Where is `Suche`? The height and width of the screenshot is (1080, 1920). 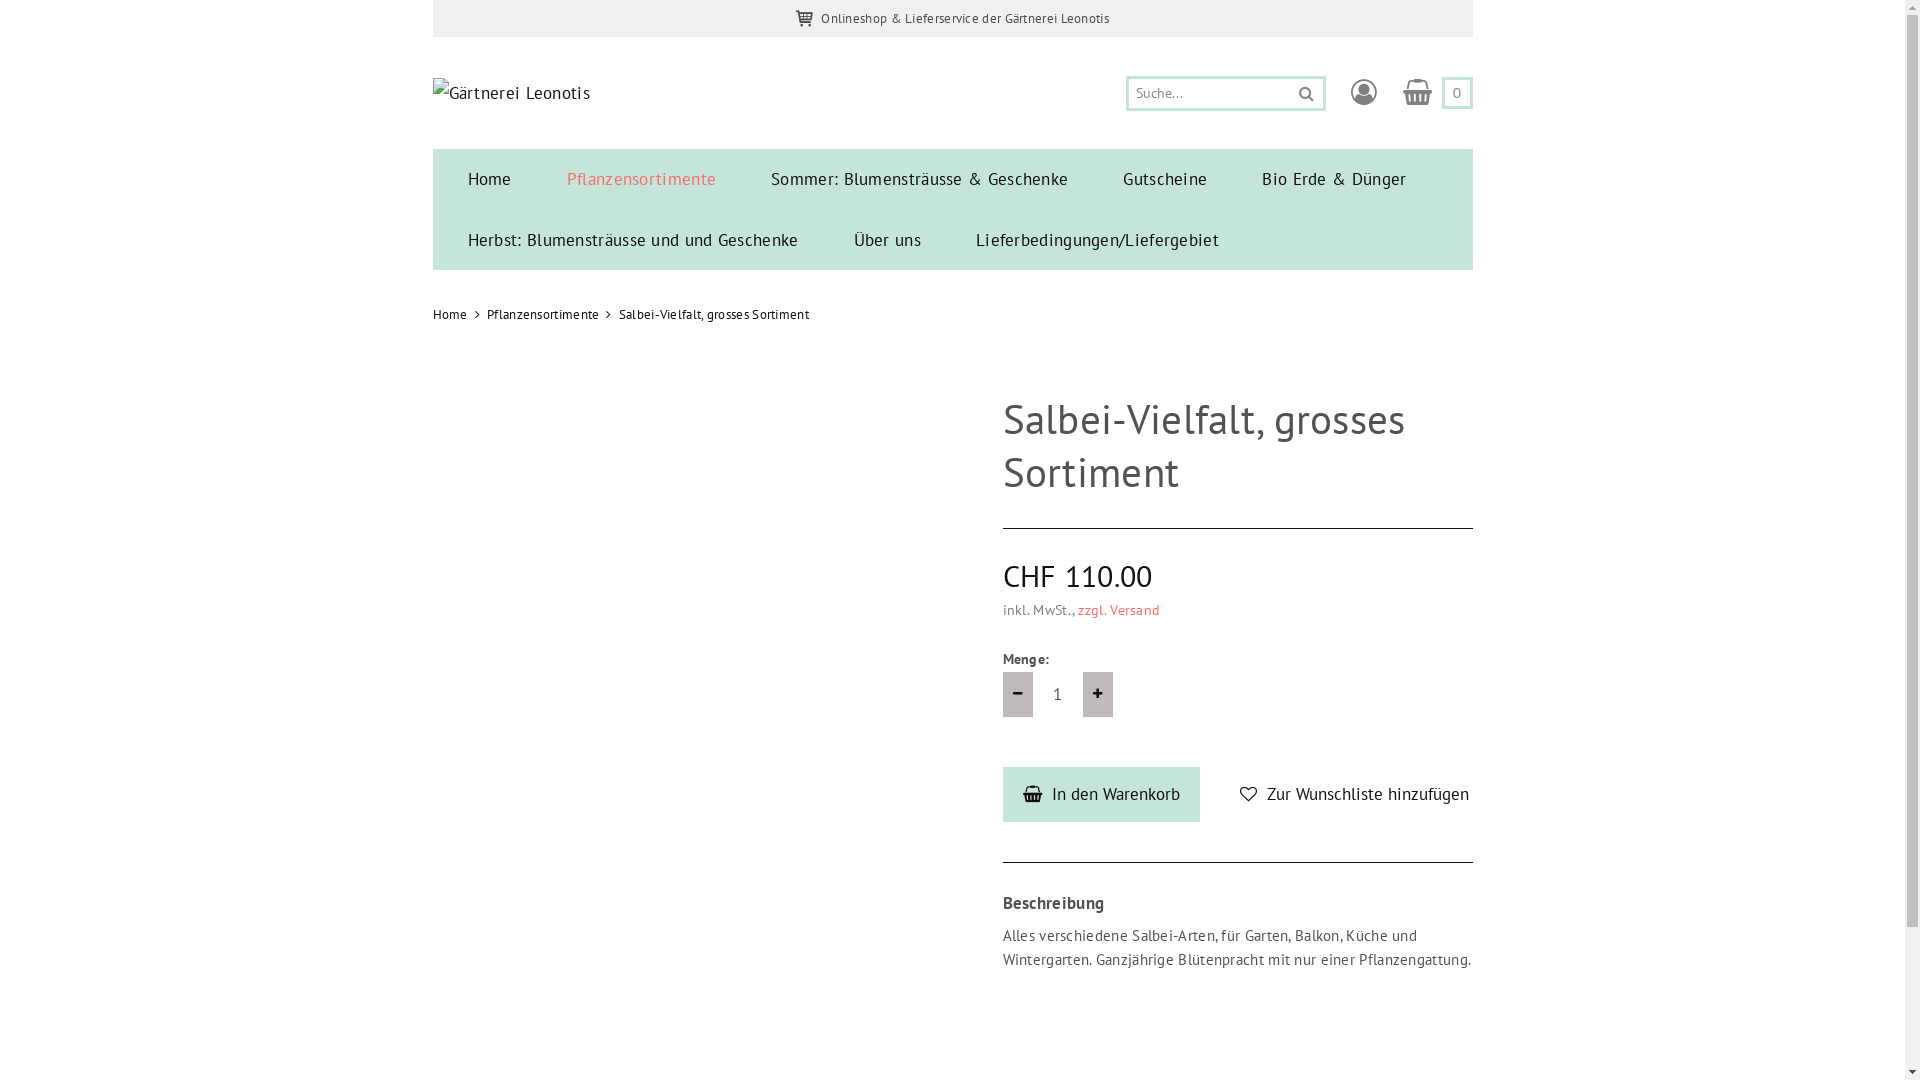
Suche is located at coordinates (1306, 94).